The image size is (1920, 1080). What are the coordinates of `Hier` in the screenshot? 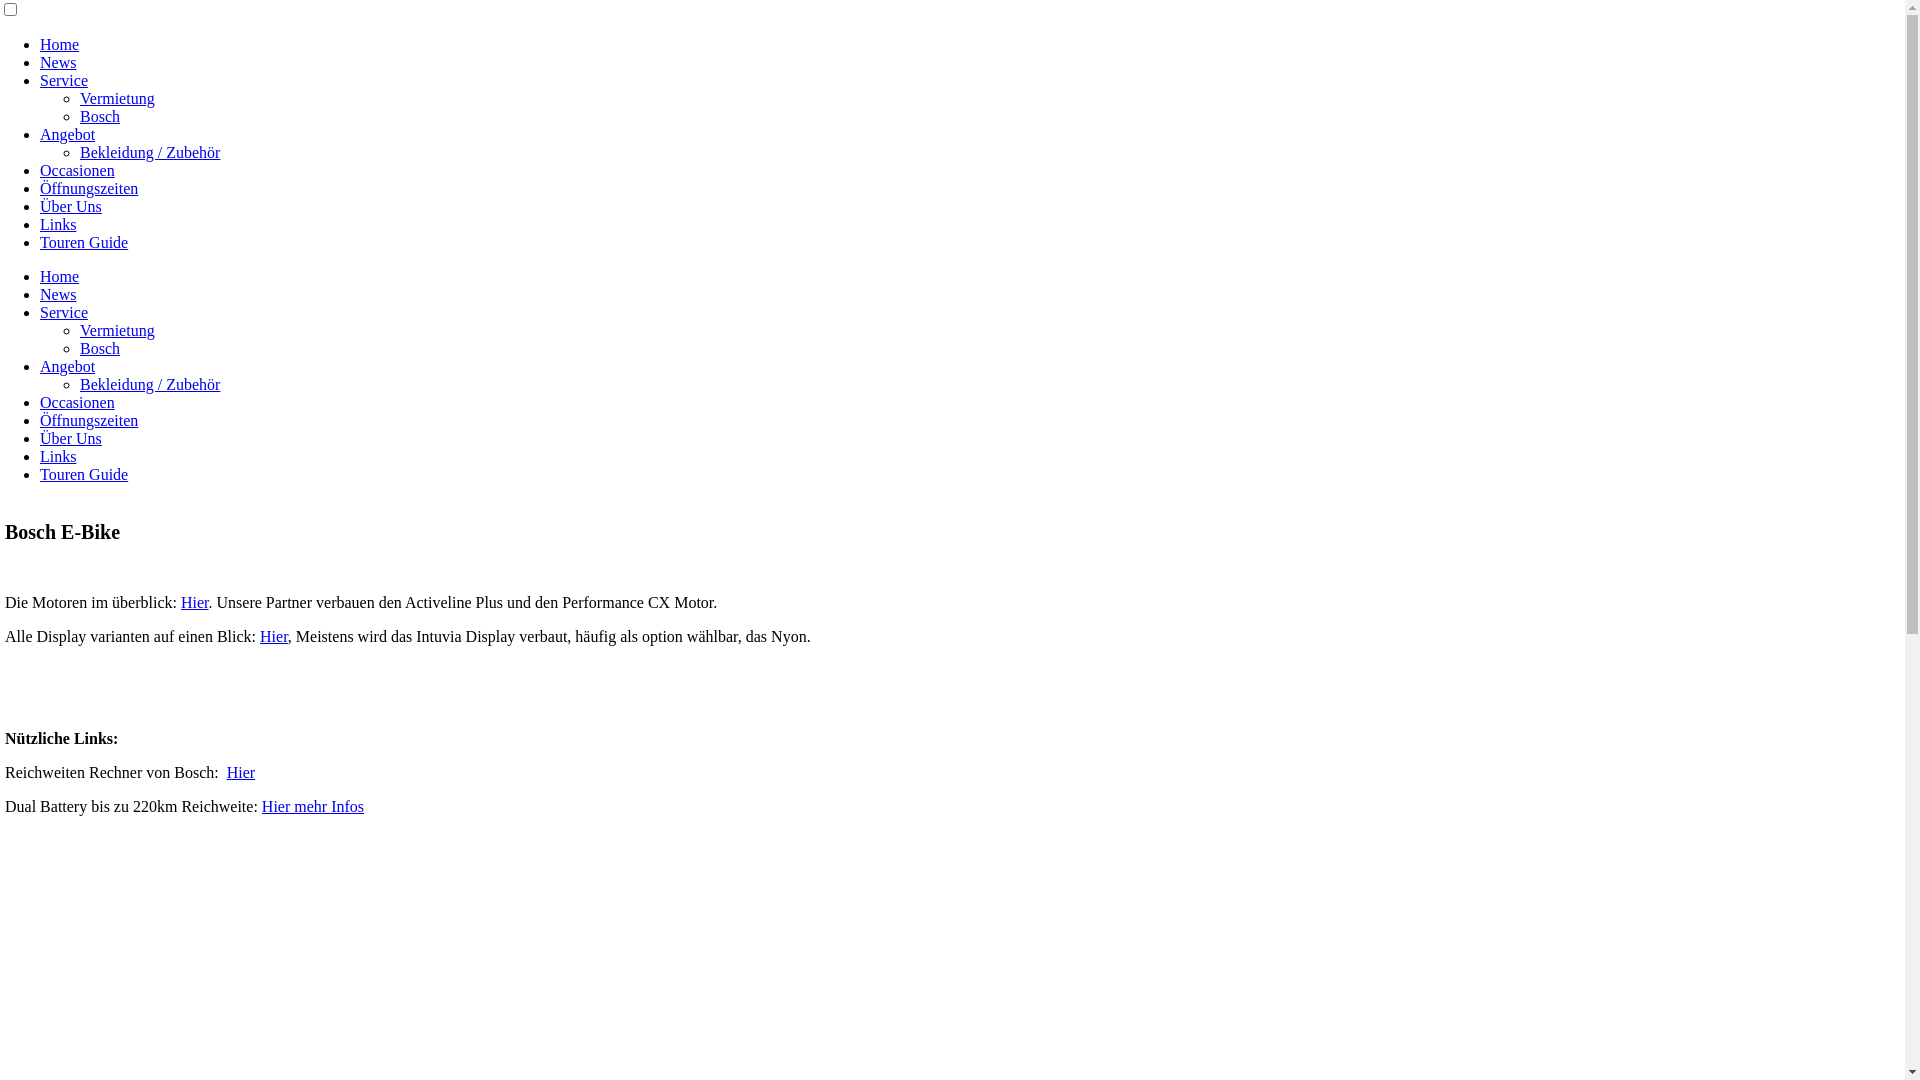 It's located at (195, 602).